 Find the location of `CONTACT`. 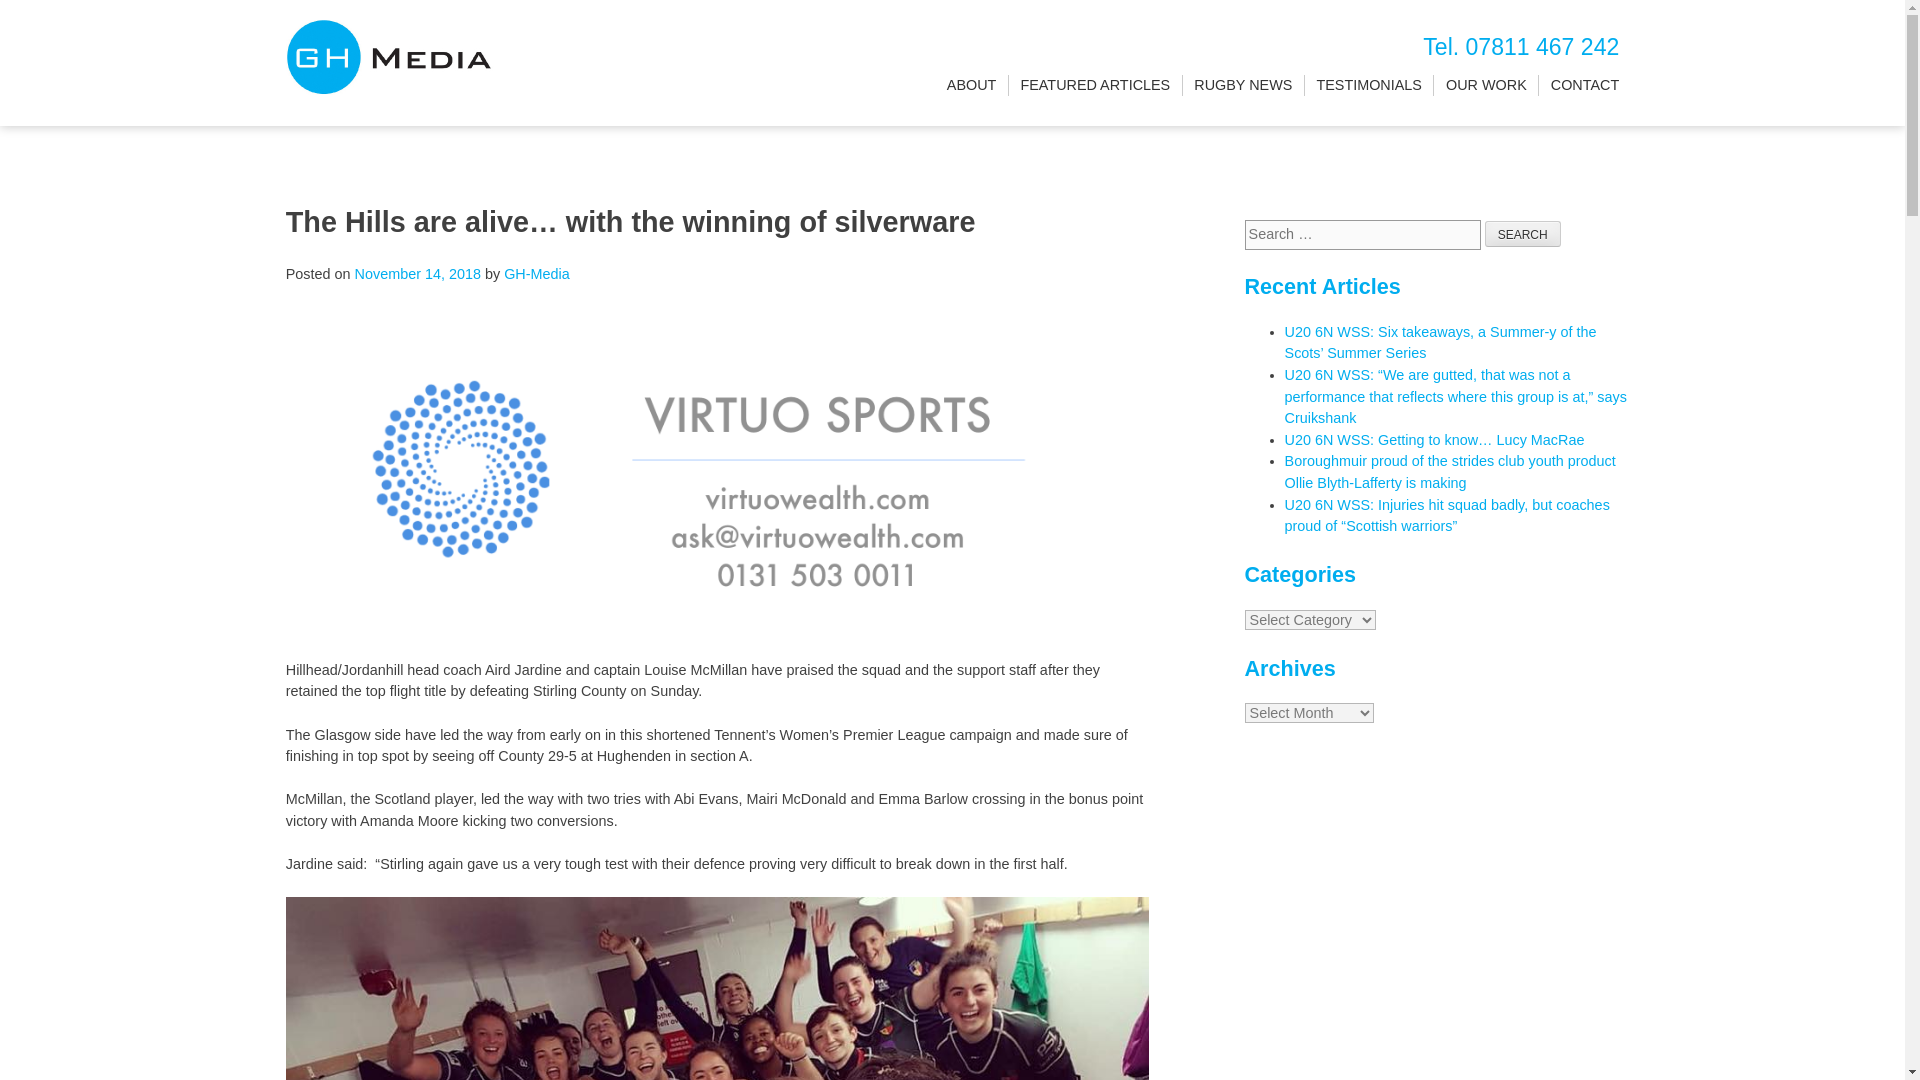

CONTACT is located at coordinates (1584, 86).